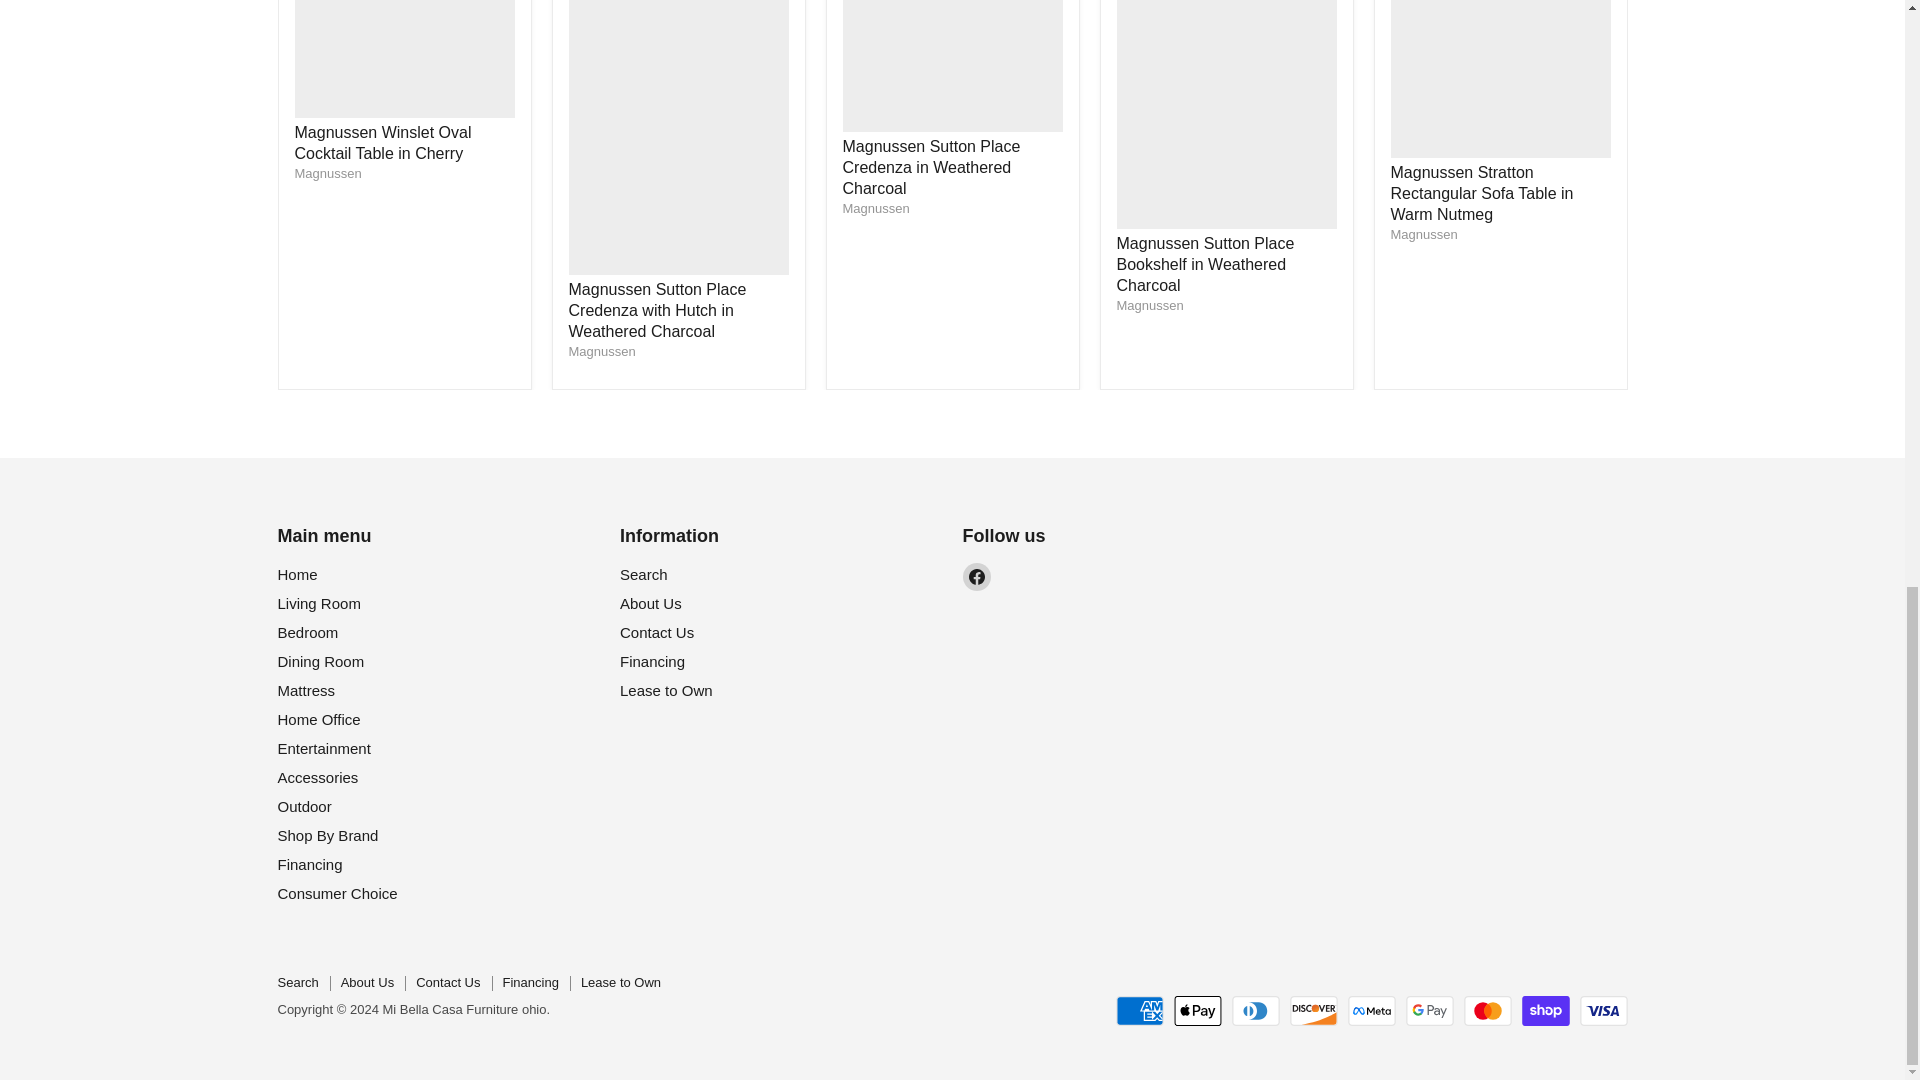  I want to click on Magnussen, so click(602, 351).